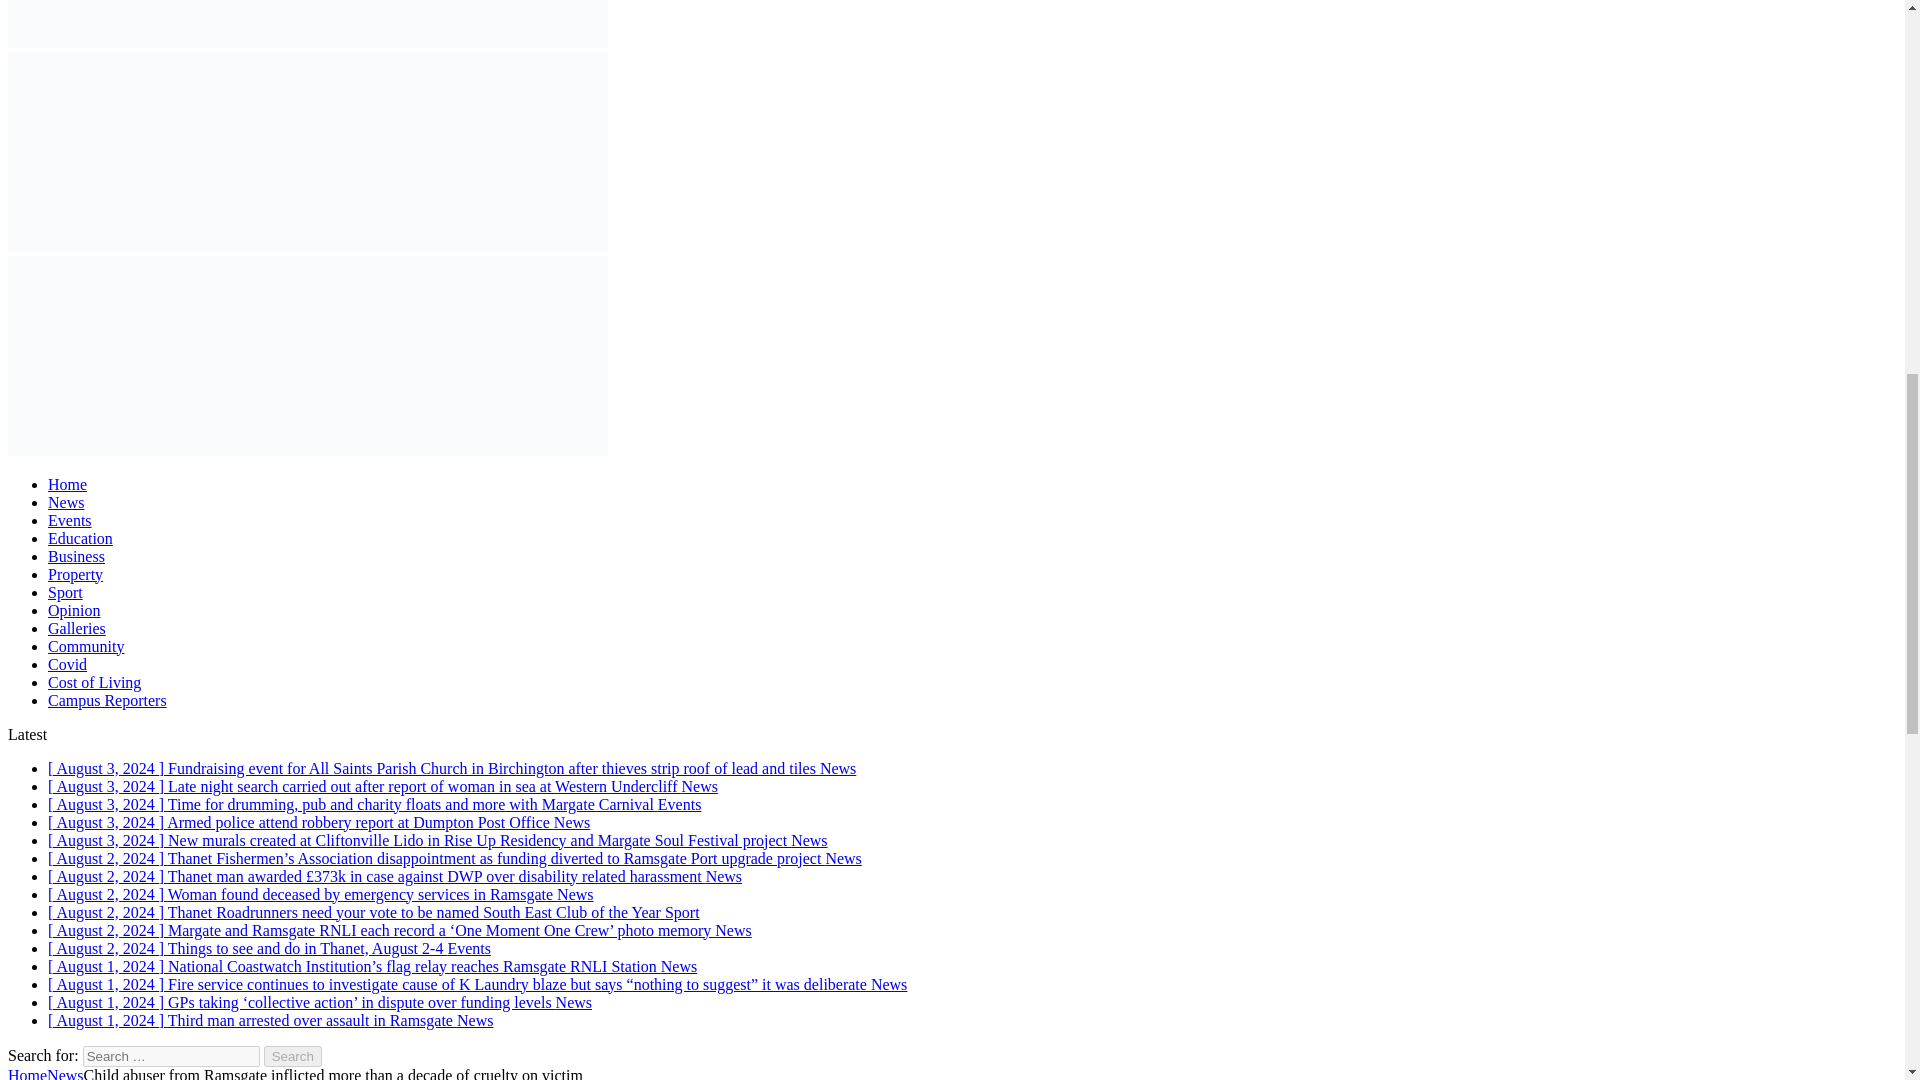 Image resolution: width=1920 pixels, height=1080 pixels. Describe the element at coordinates (76, 556) in the screenshot. I see `Business` at that location.